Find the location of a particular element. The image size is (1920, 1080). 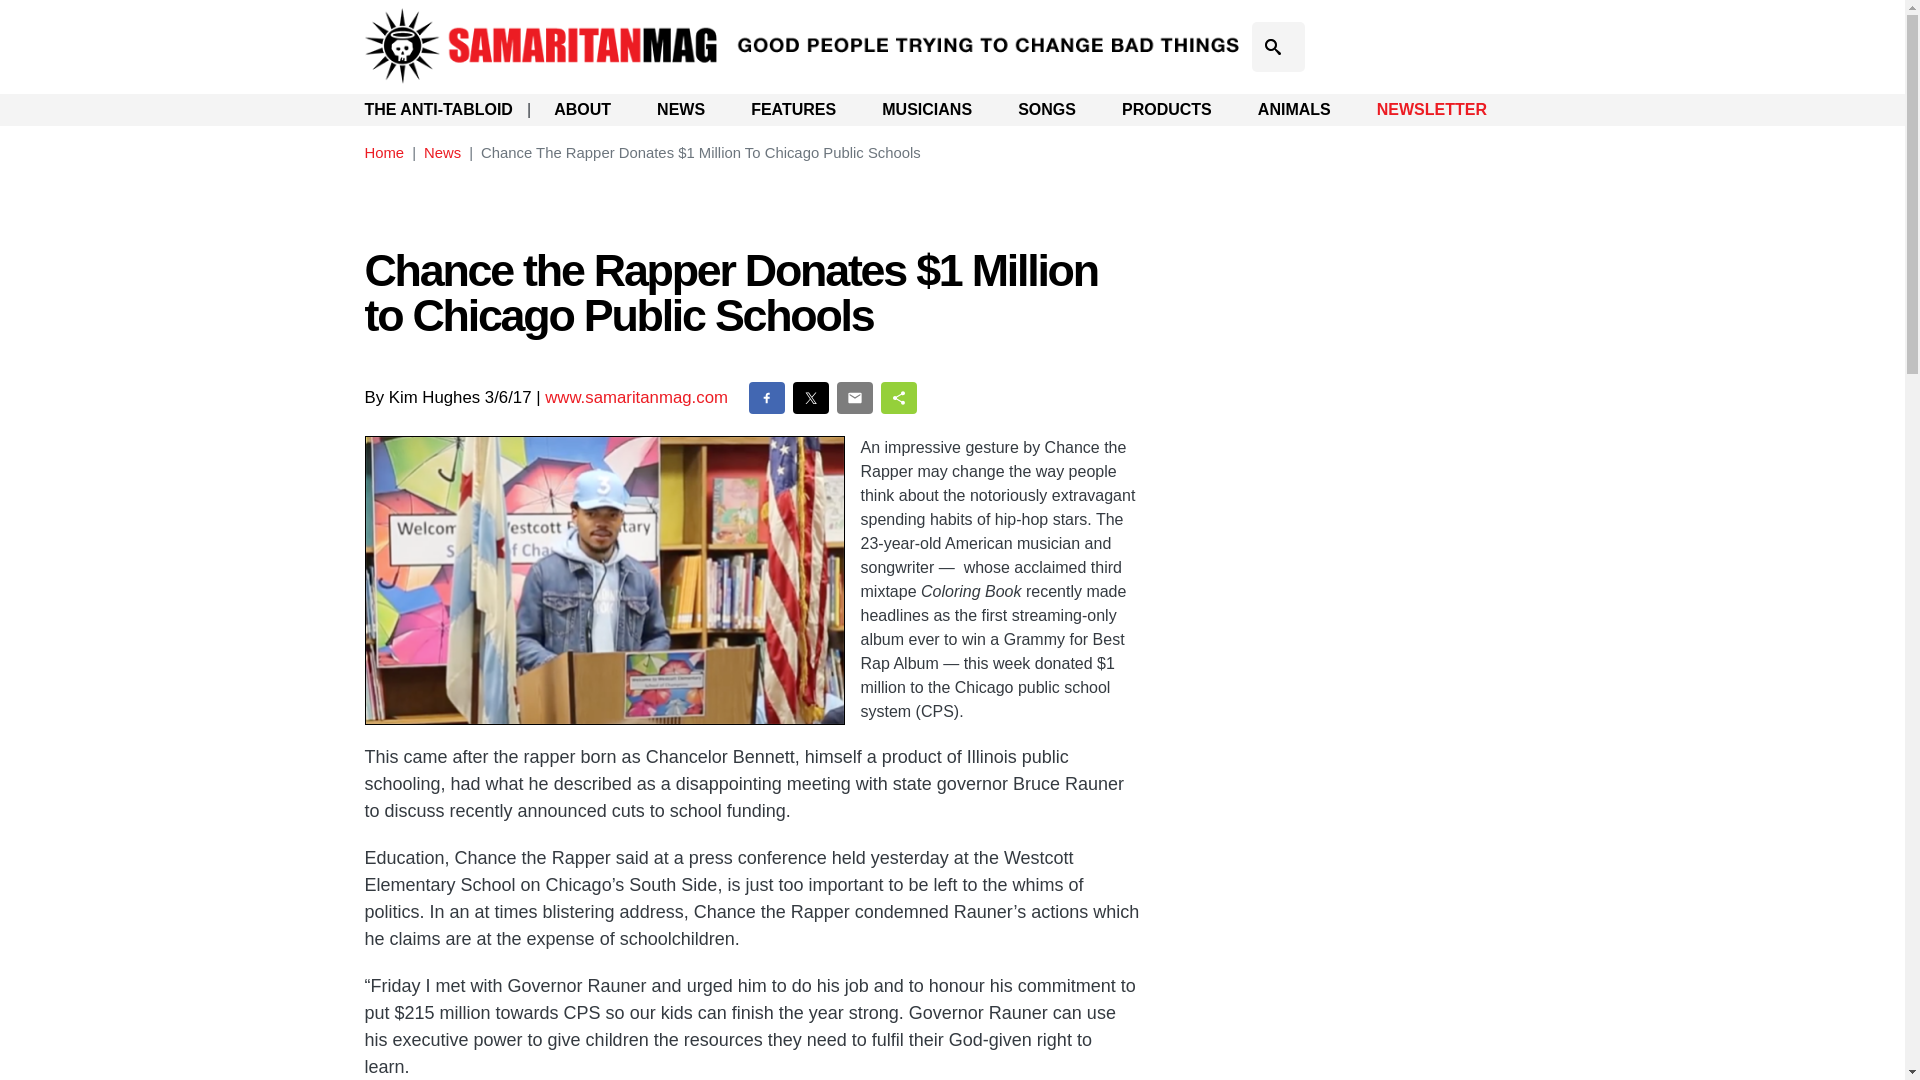

THE ANTI-TABLOID is located at coordinates (438, 110).